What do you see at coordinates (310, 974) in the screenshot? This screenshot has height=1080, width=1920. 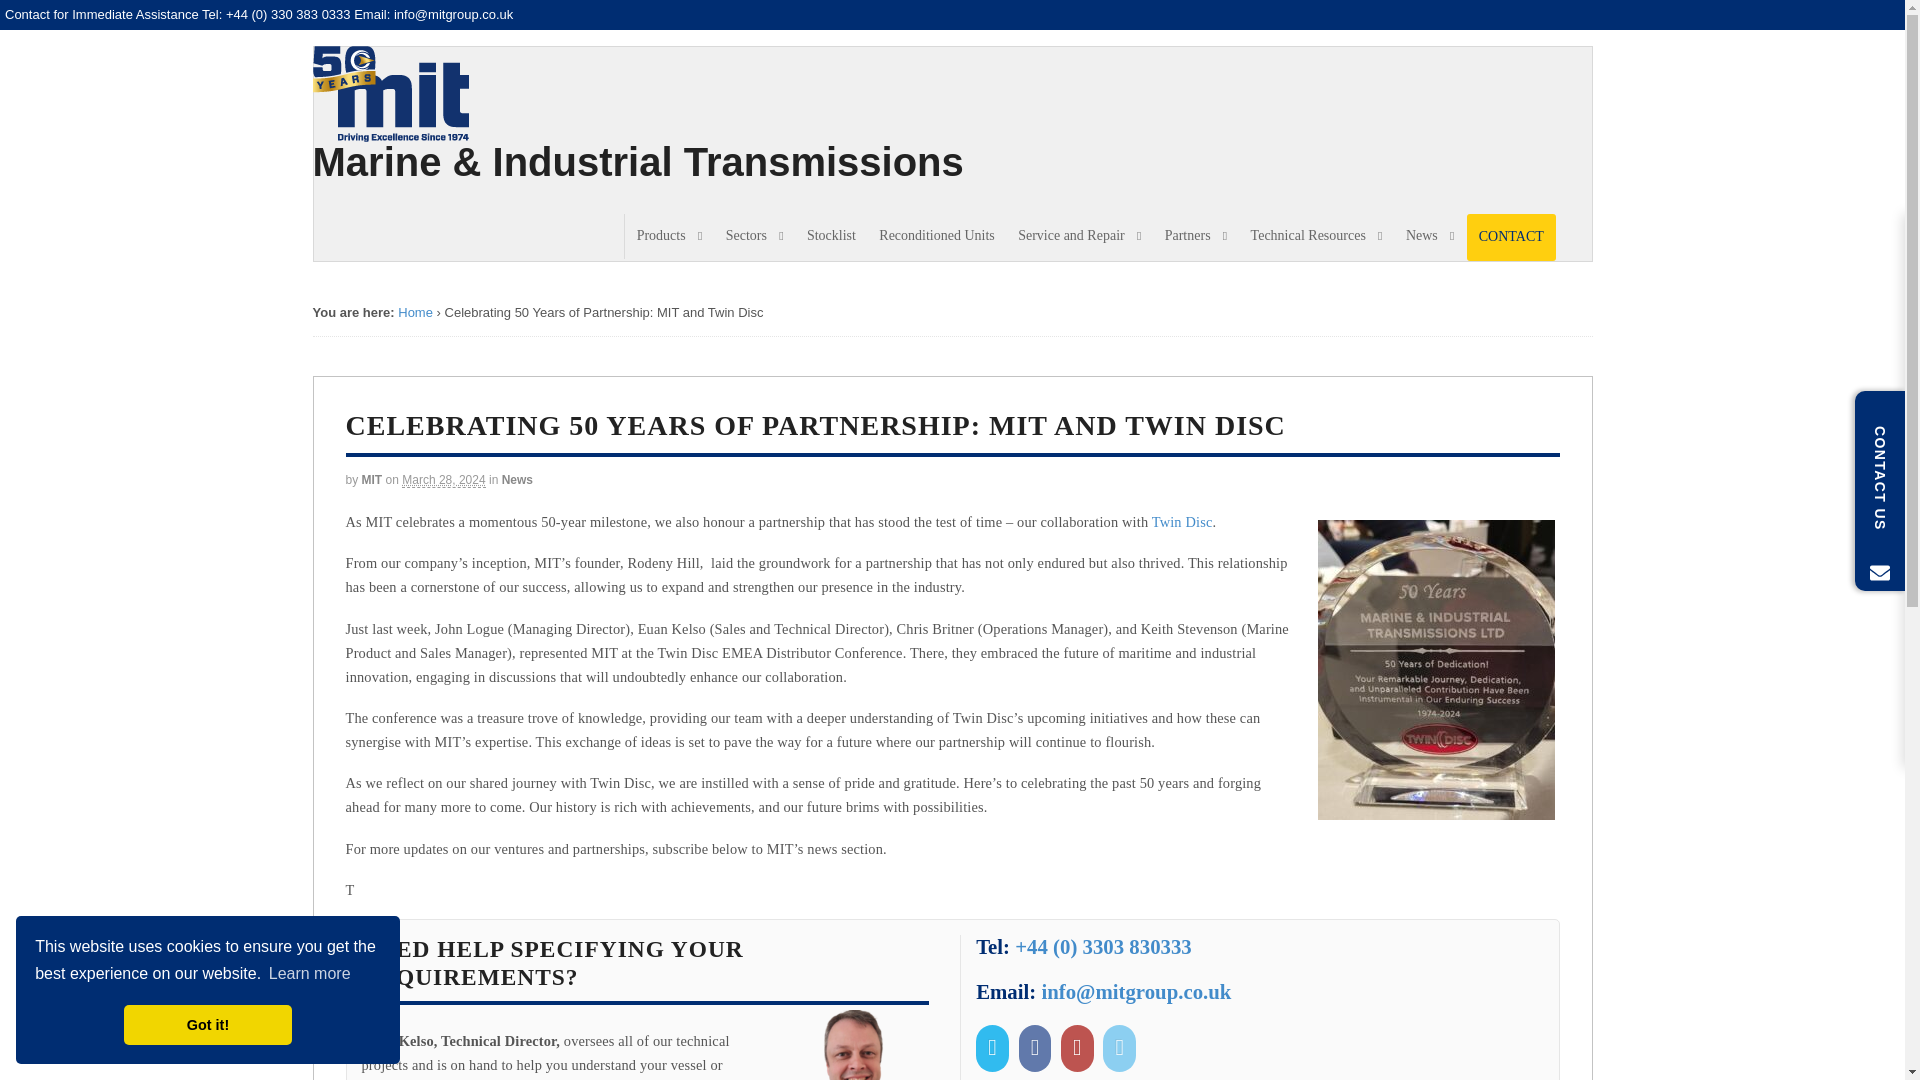 I see `Learn more` at bounding box center [310, 974].